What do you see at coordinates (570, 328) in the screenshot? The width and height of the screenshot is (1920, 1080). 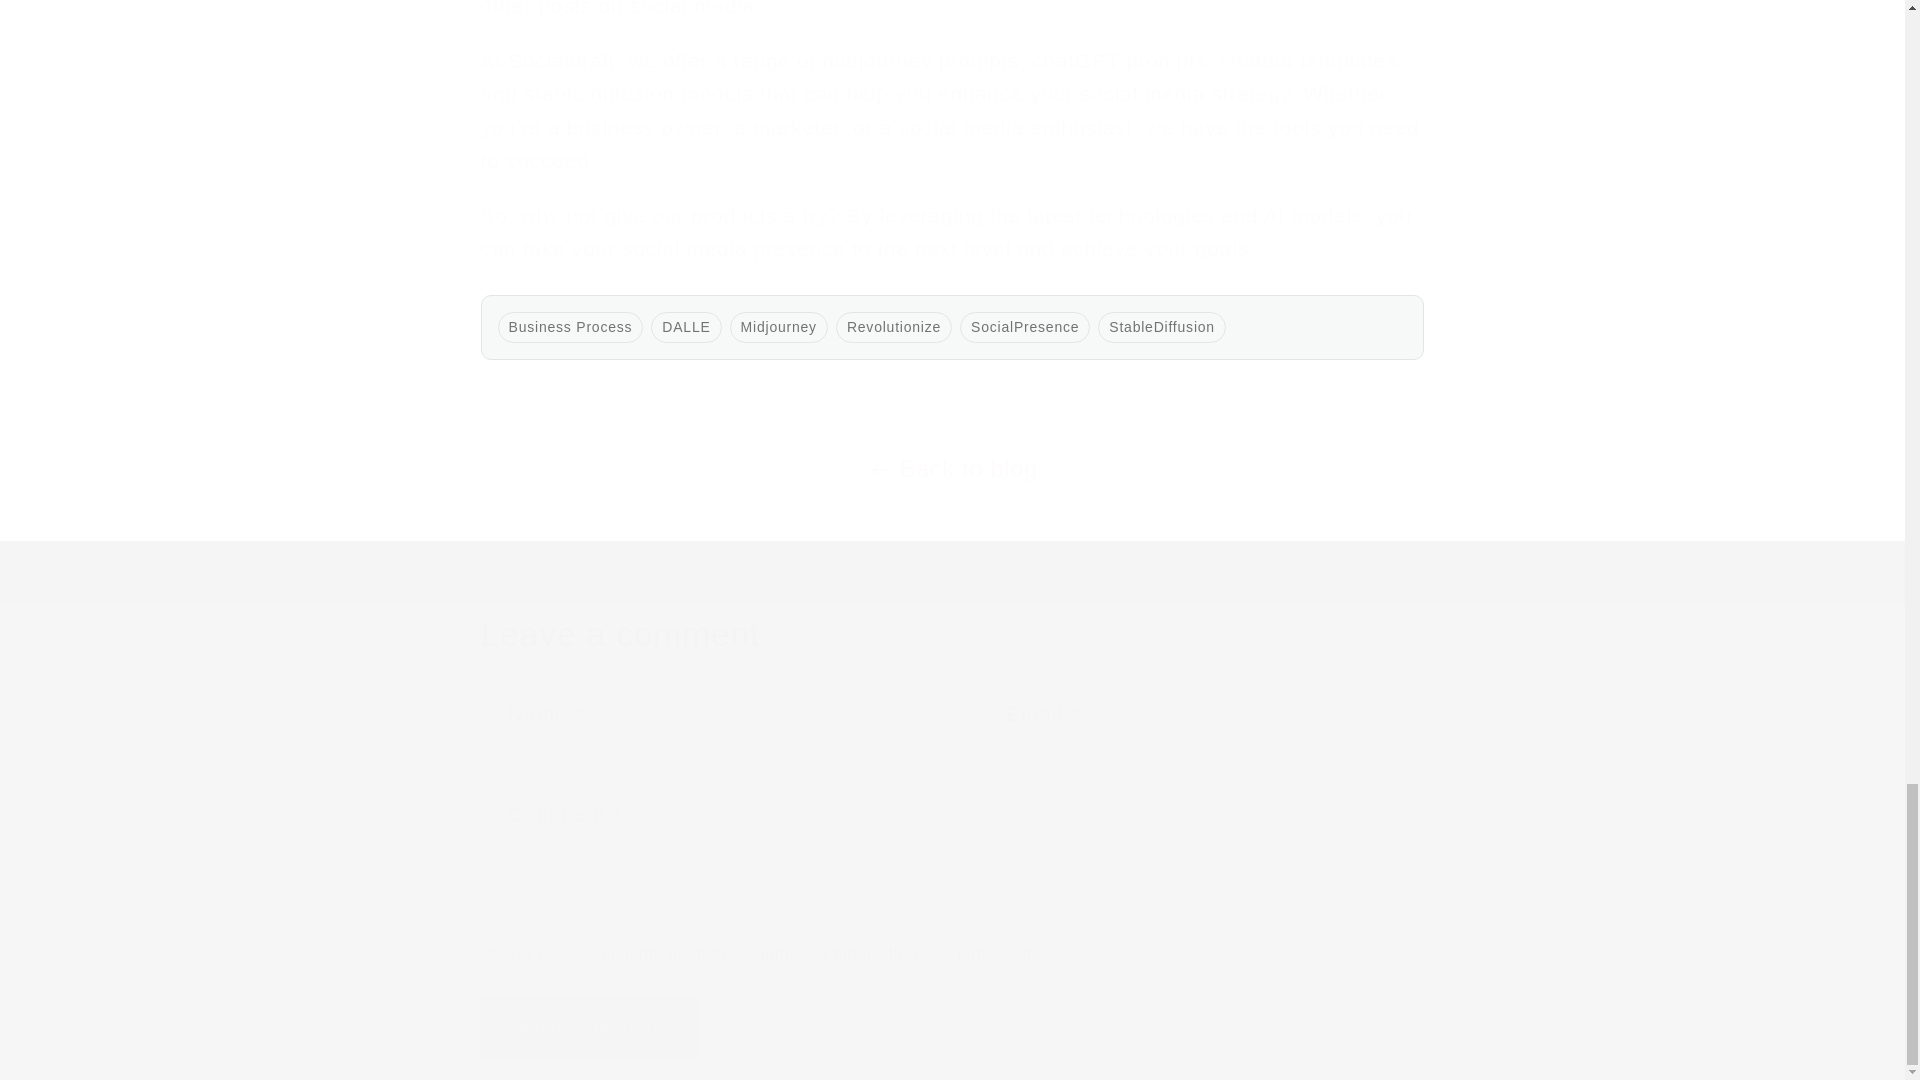 I see `Show articles tagged Business Process` at bounding box center [570, 328].